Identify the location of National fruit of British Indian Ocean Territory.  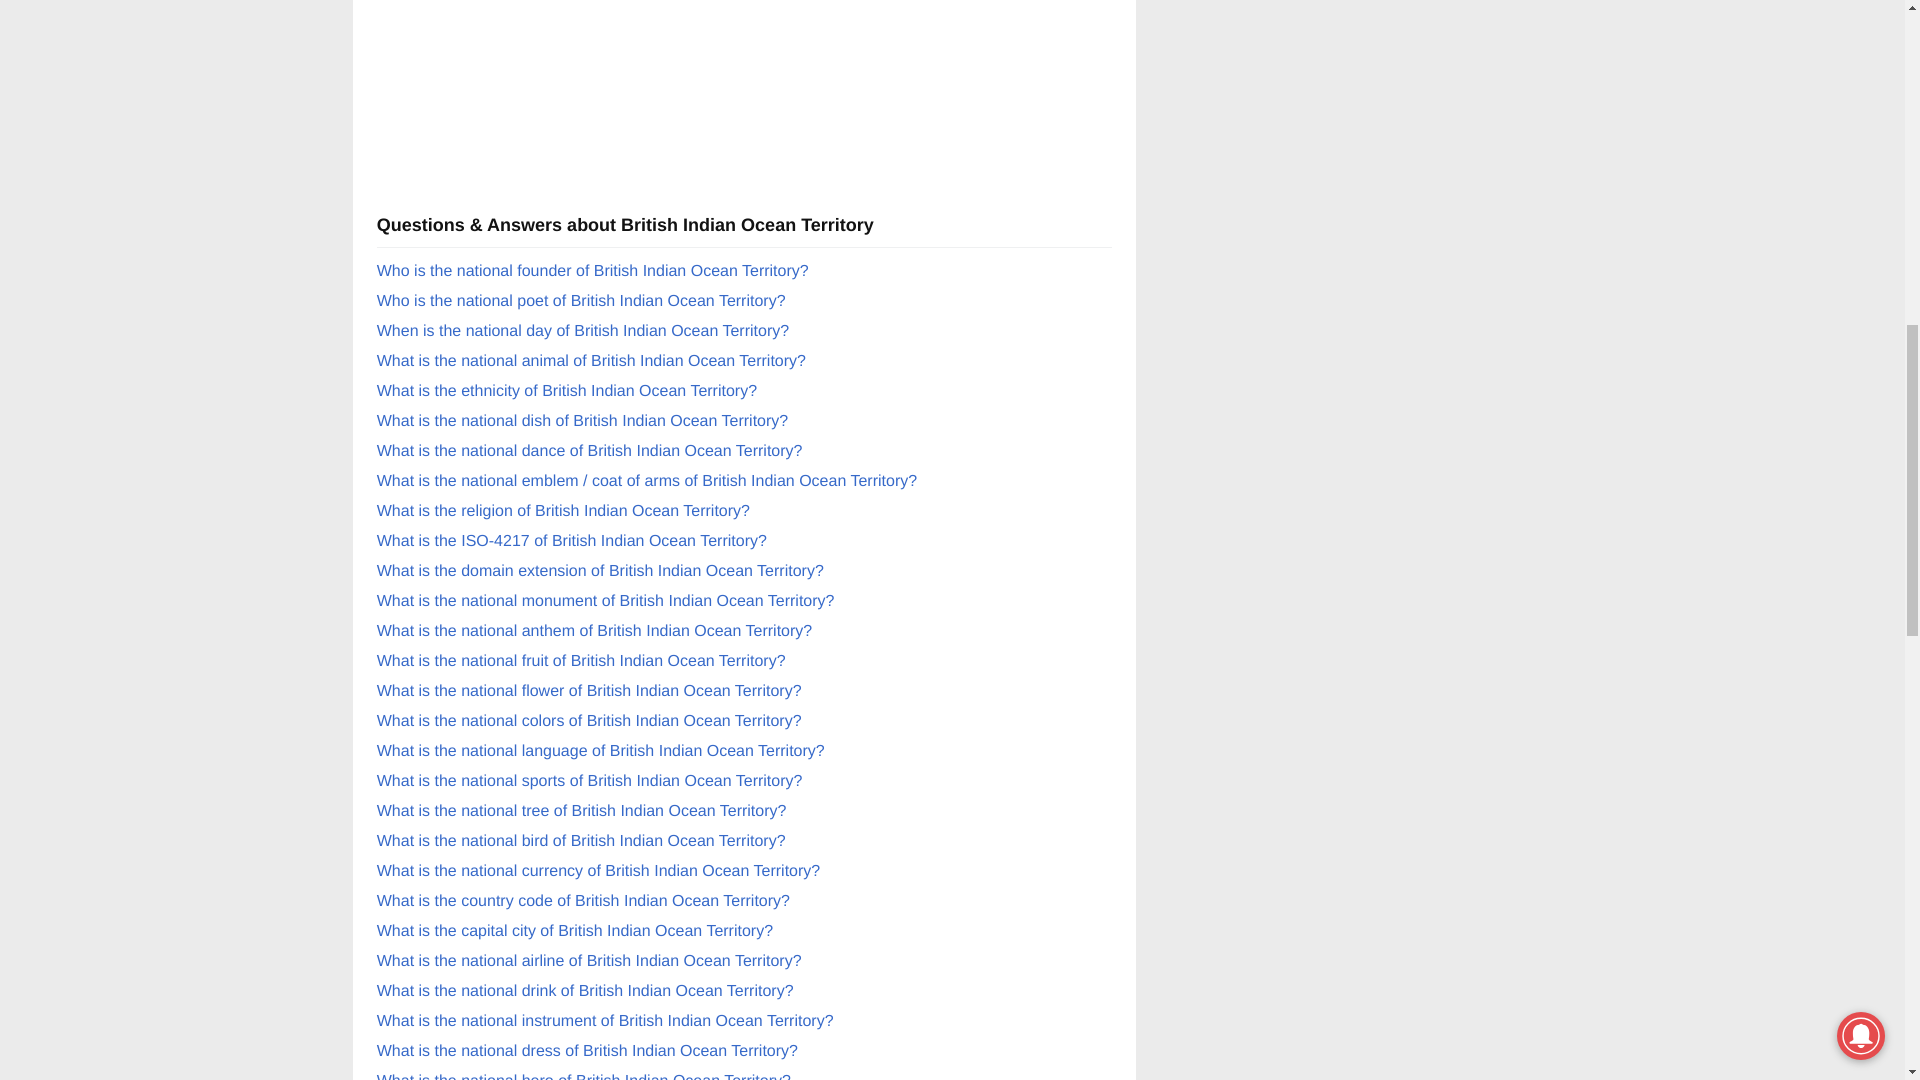
(580, 661).